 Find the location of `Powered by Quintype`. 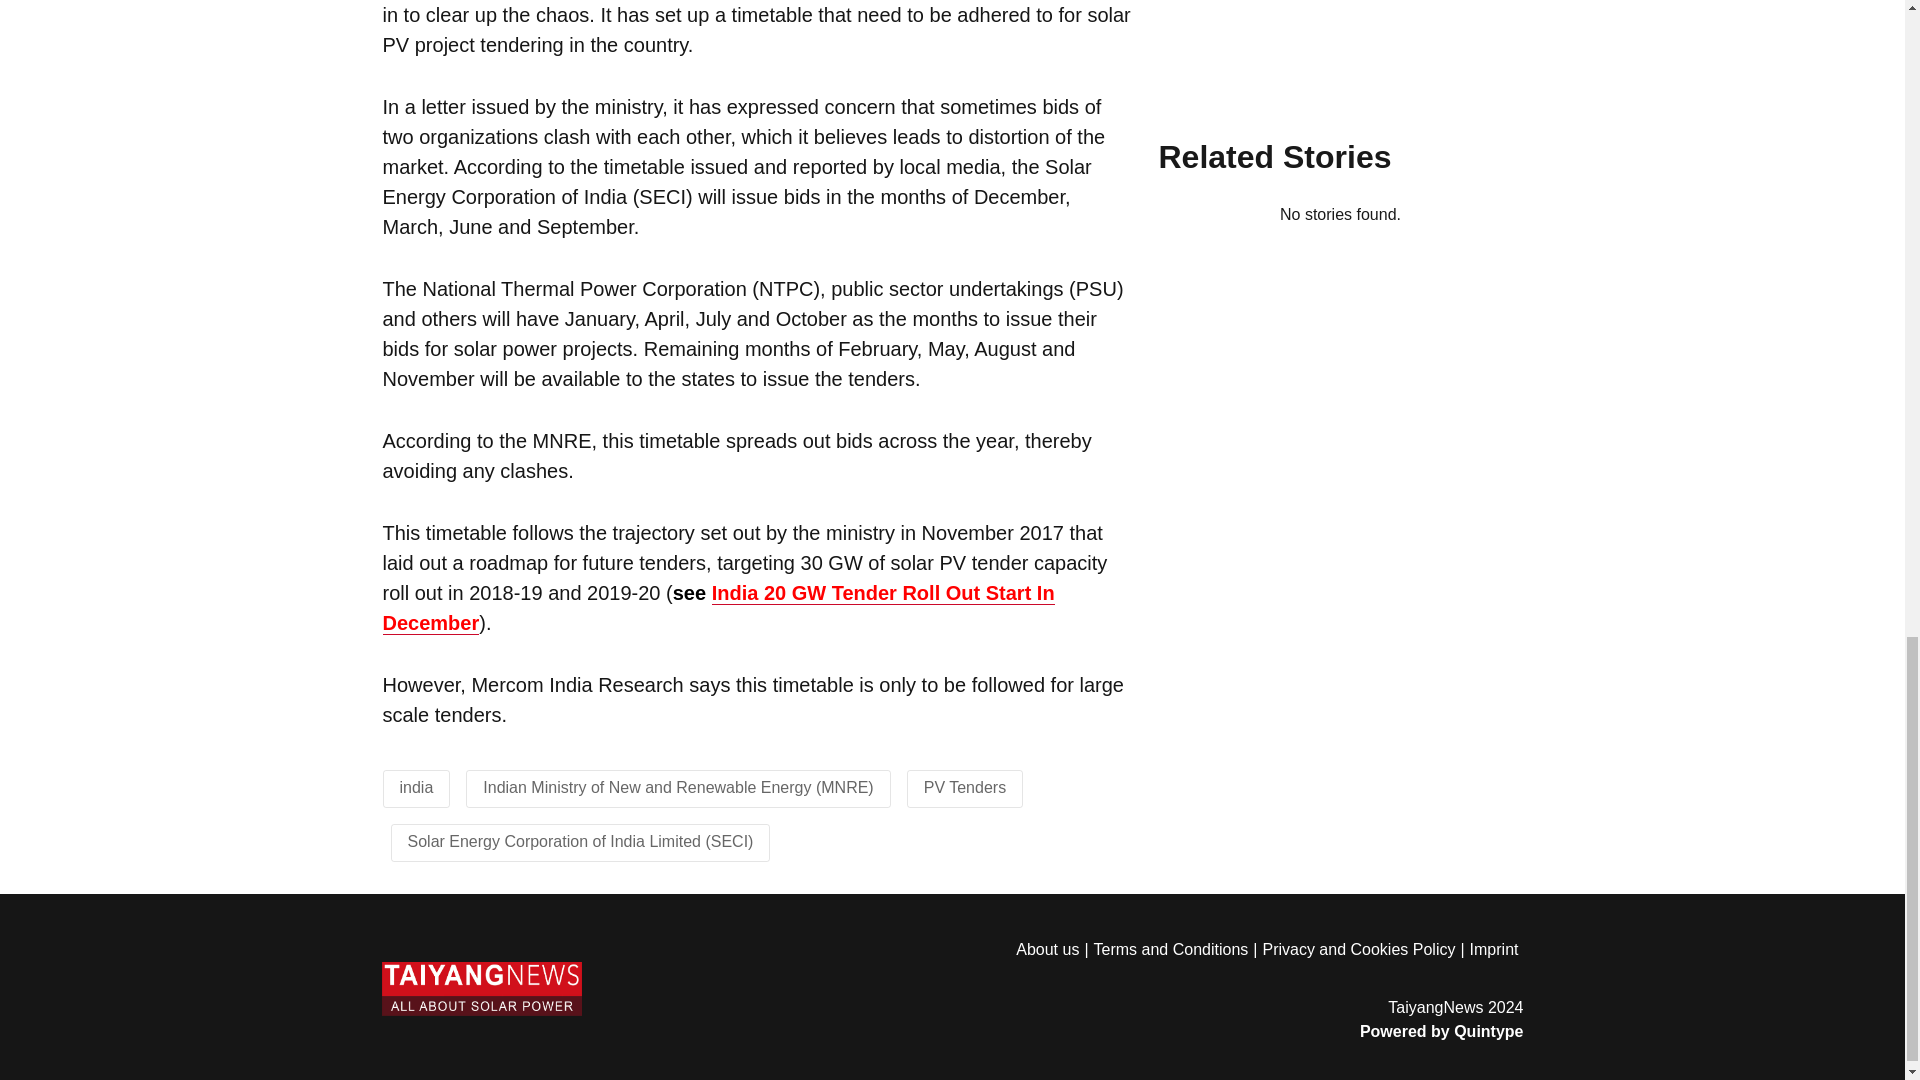

Powered by Quintype is located at coordinates (1268, 1032).